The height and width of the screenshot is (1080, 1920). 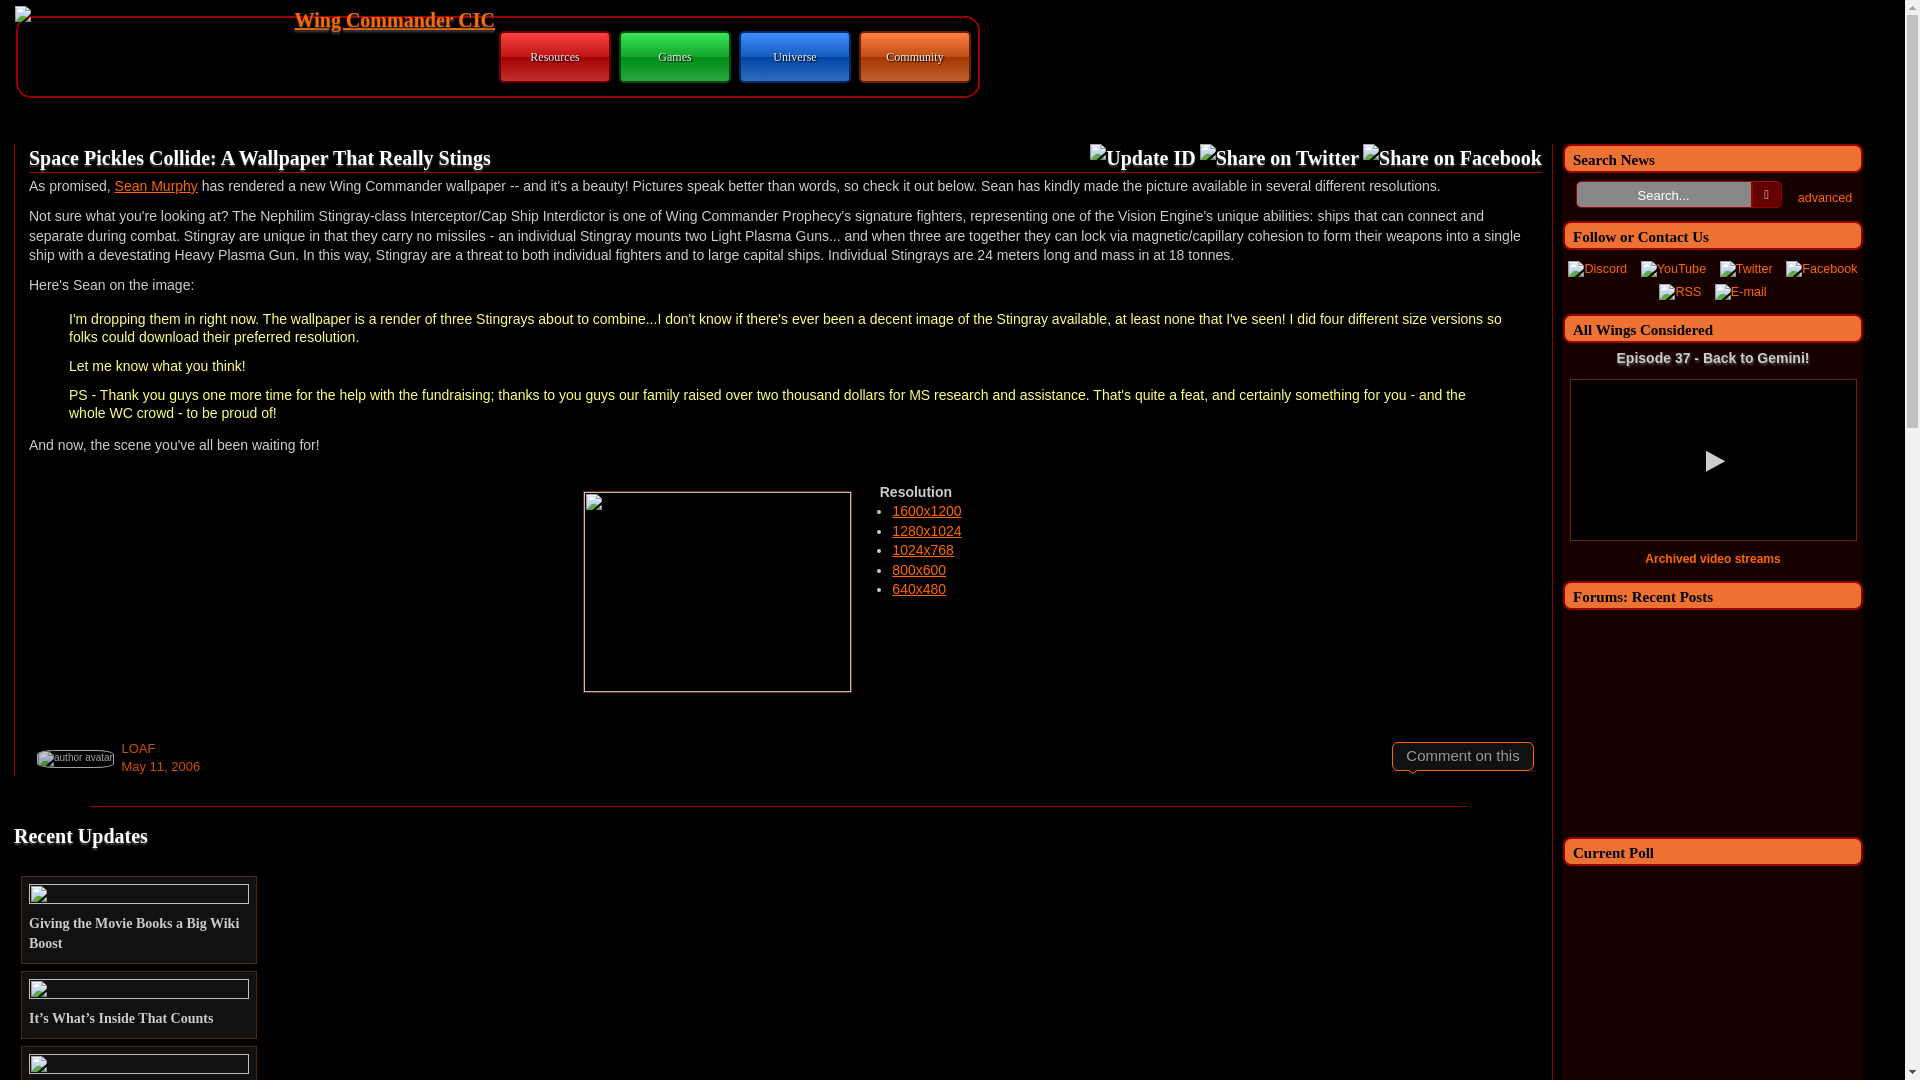 What do you see at coordinates (1674, 270) in the screenshot?
I see `Follow us on YouTube` at bounding box center [1674, 270].